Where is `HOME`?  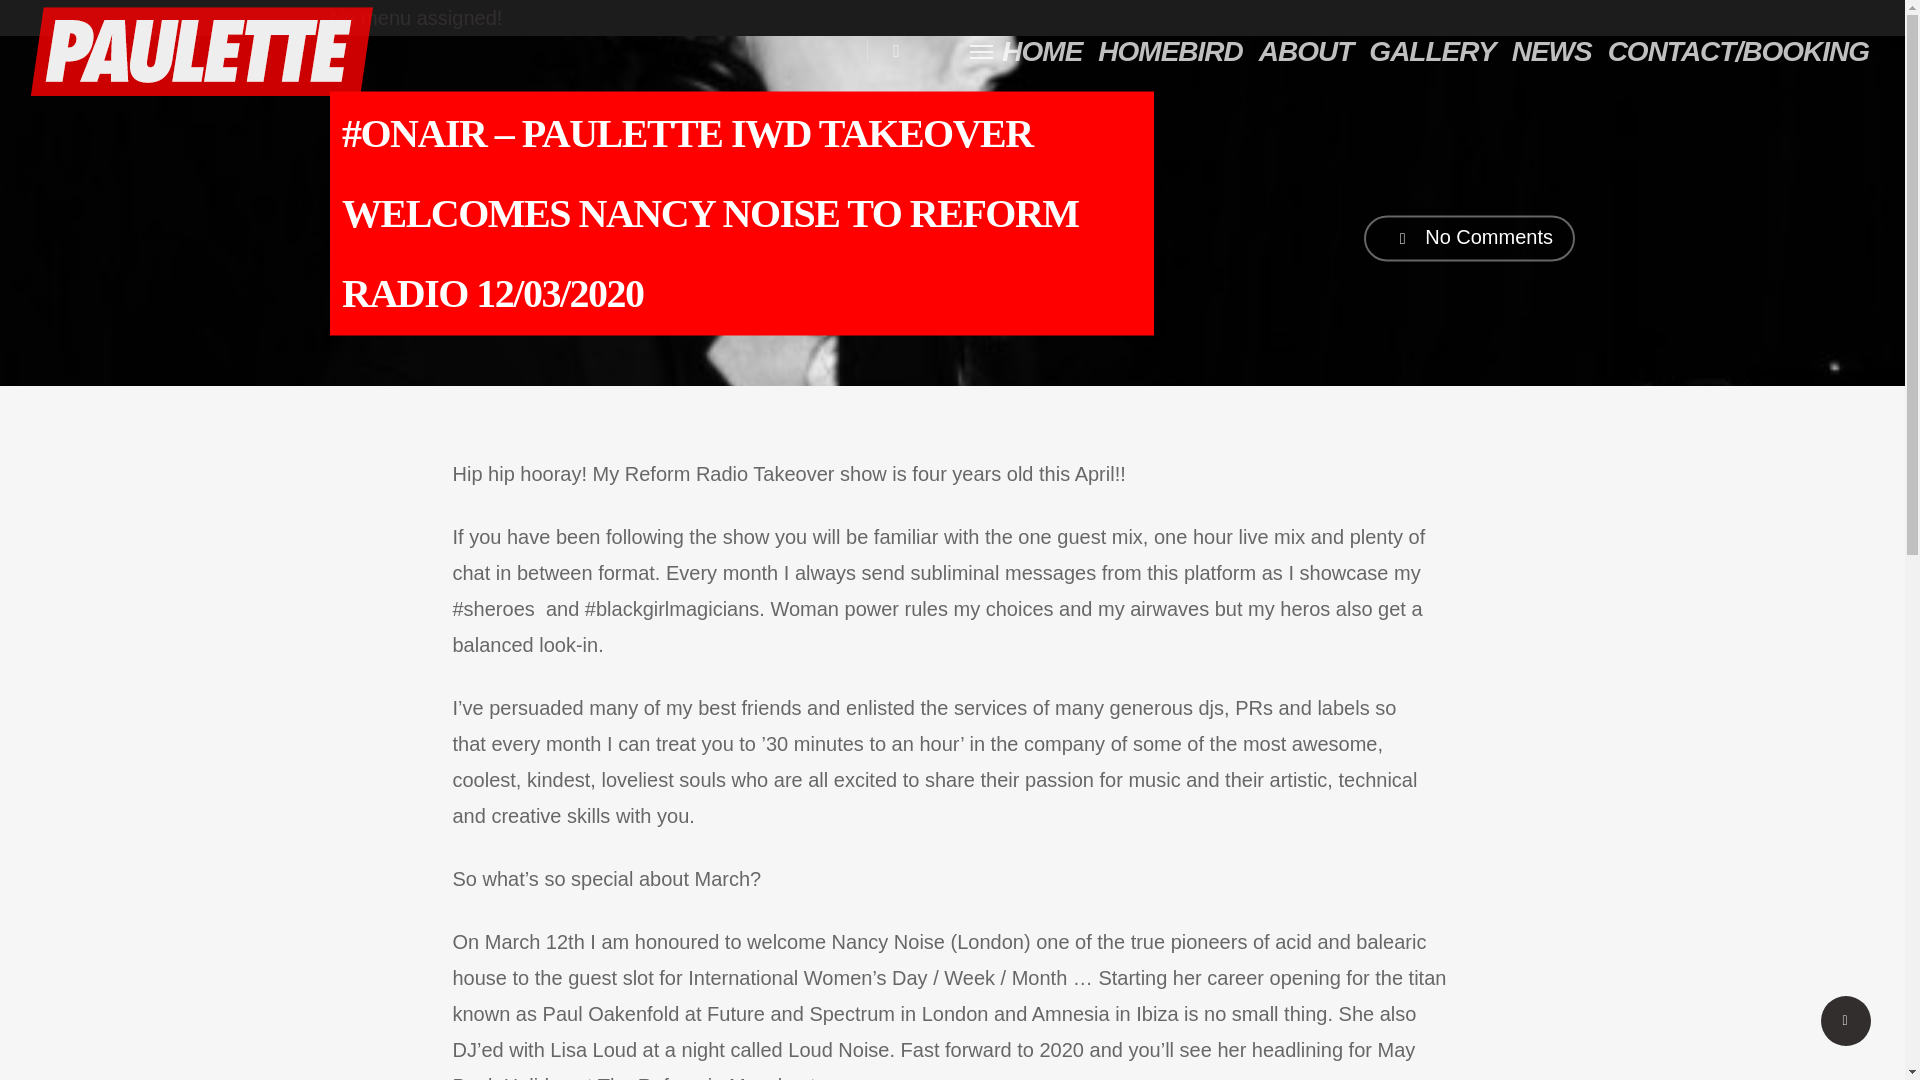 HOME is located at coordinates (1042, 51).